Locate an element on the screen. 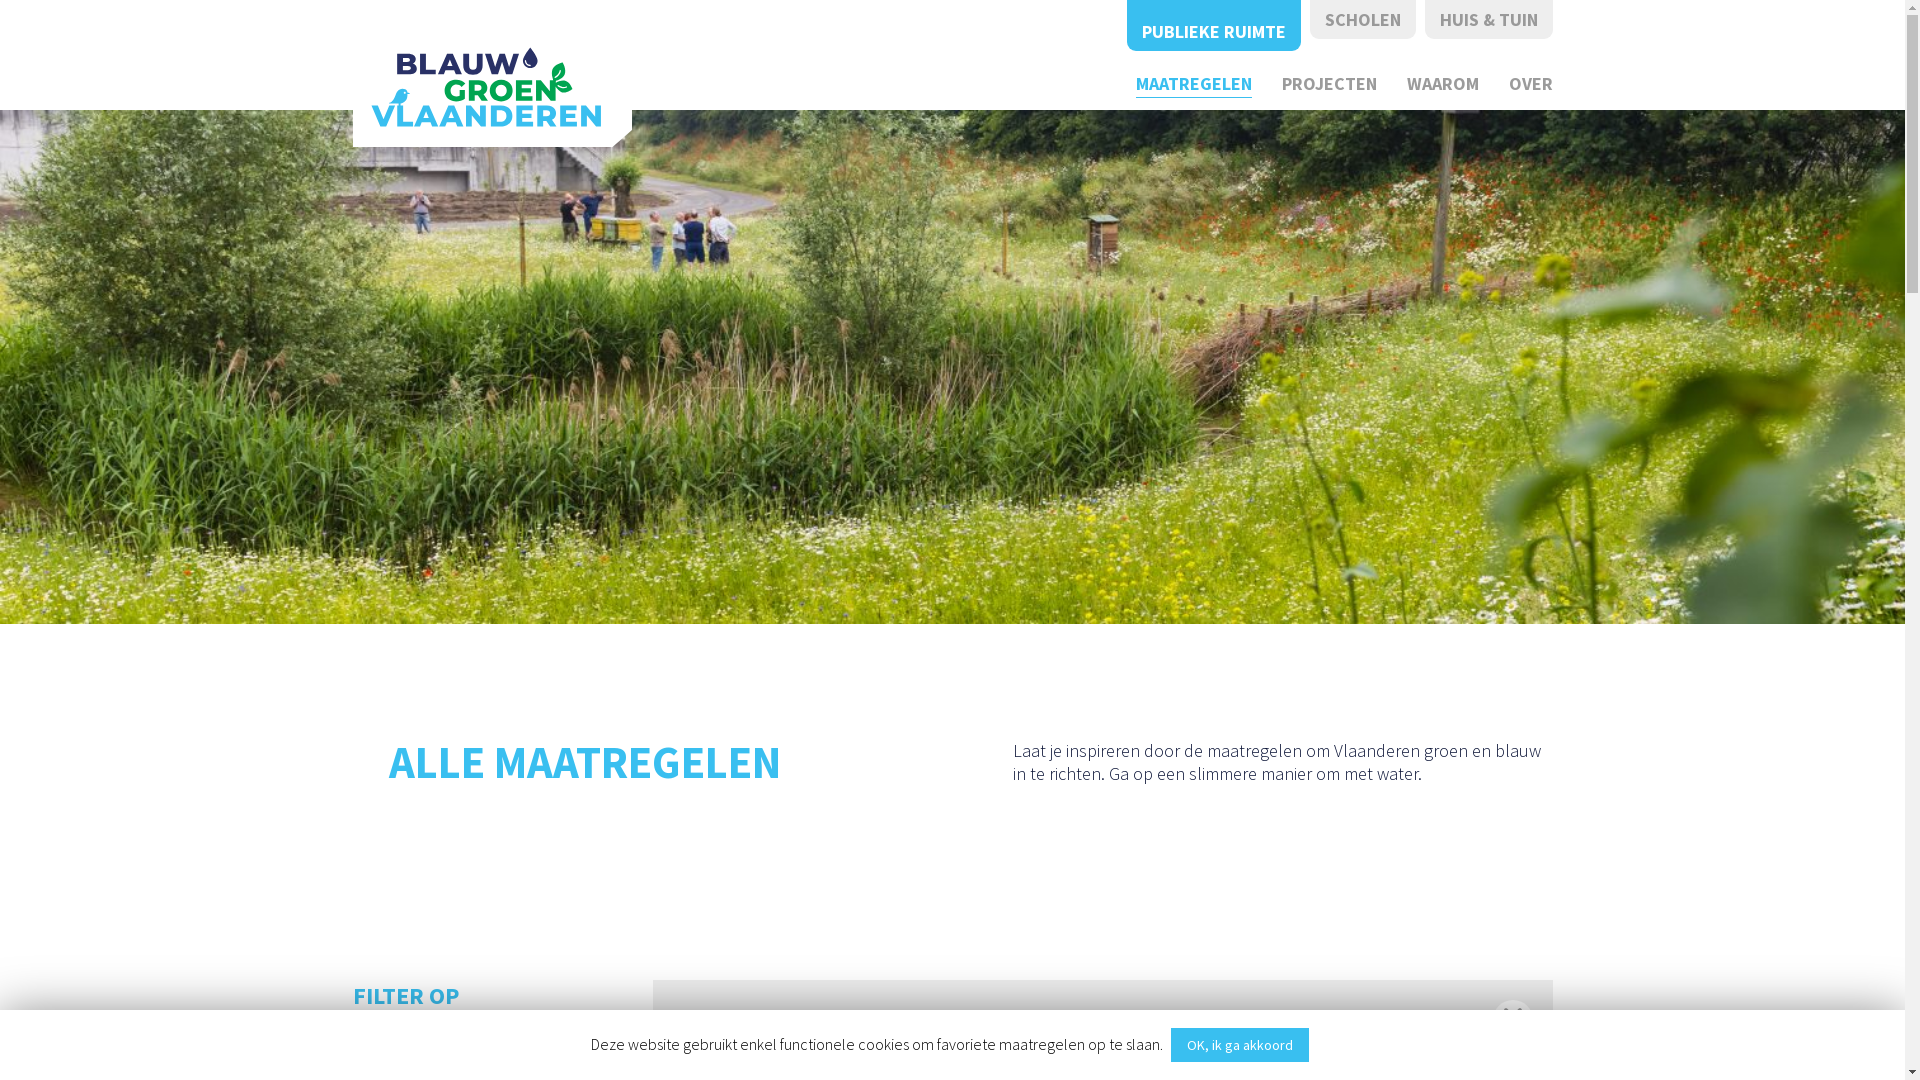 Image resolution: width=1920 pixels, height=1080 pixels. Maak deze maatregel favoriet is located at coordinates (1518, 1006).